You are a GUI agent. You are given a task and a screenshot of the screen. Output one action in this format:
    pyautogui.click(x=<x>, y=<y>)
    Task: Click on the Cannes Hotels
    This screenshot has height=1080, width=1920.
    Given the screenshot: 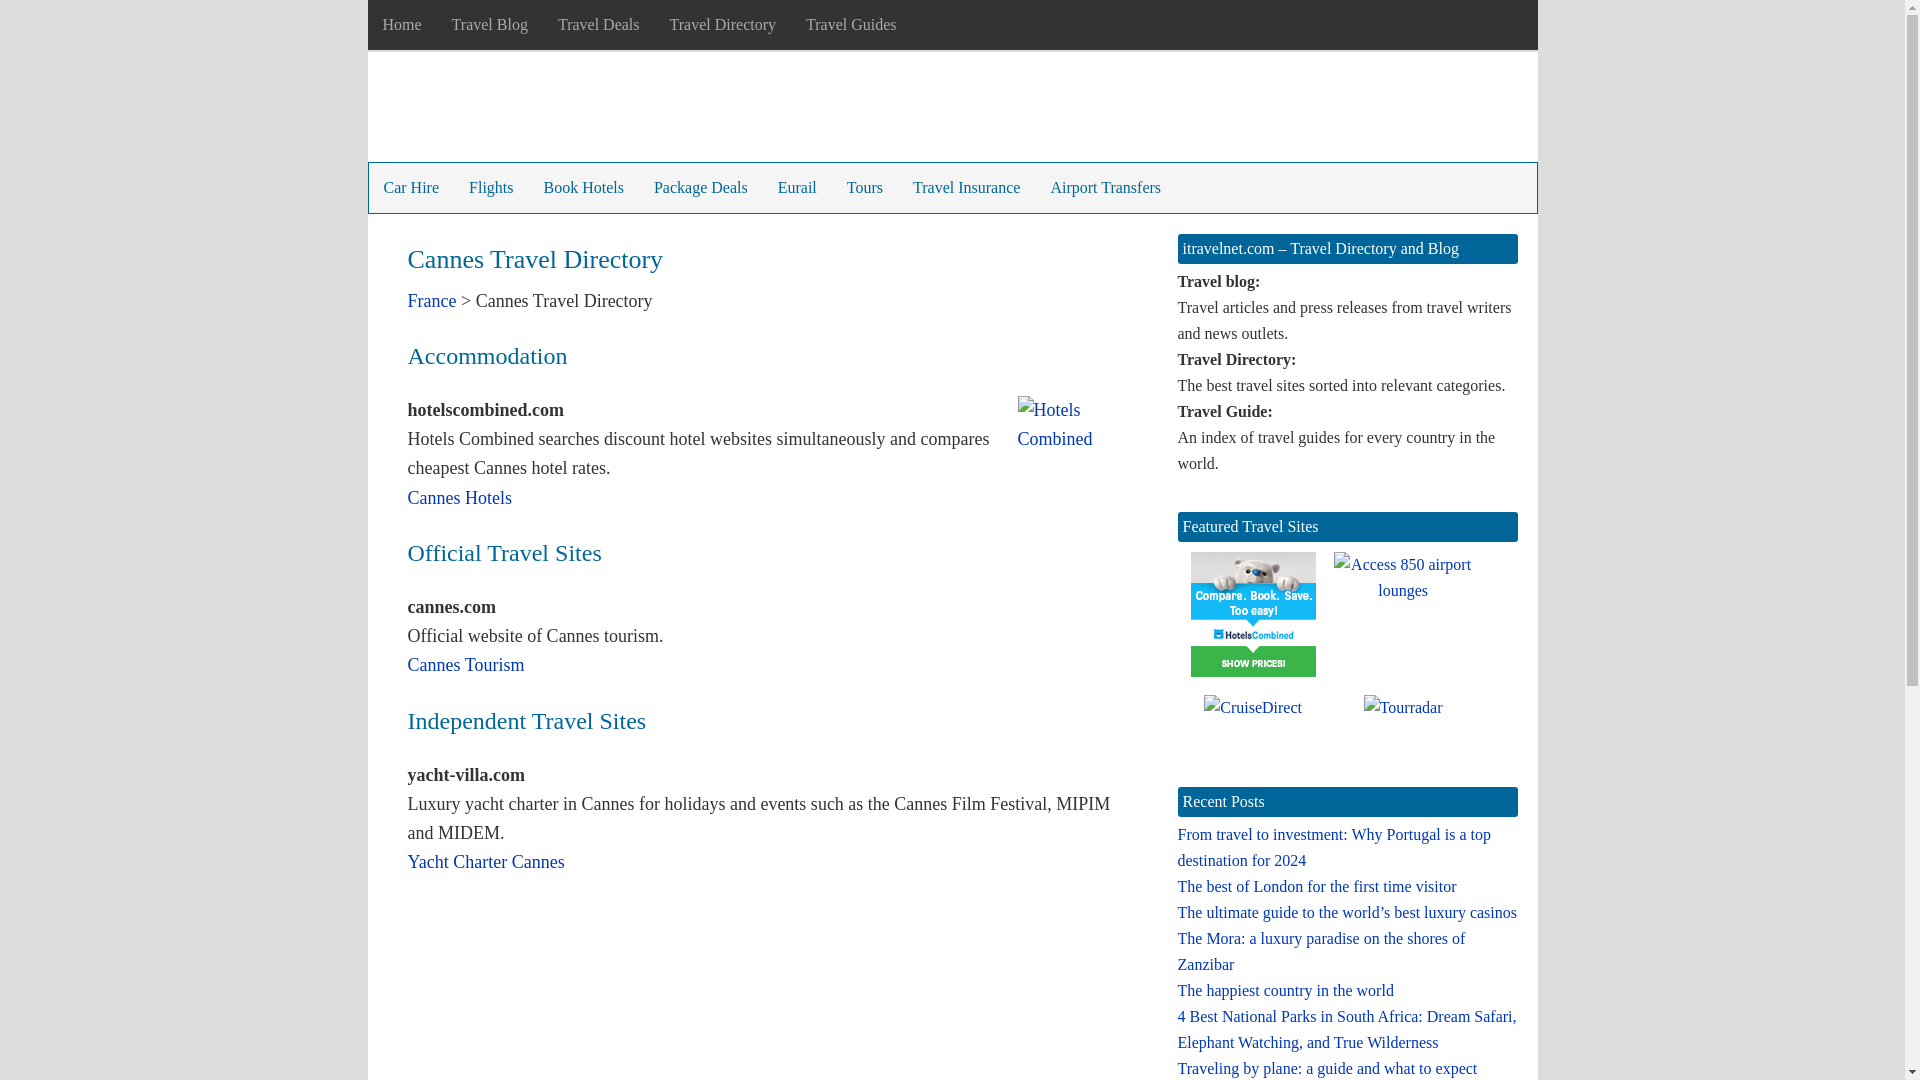 What is the action you would take?
    pyautogui.click(x=460, y=498)
    